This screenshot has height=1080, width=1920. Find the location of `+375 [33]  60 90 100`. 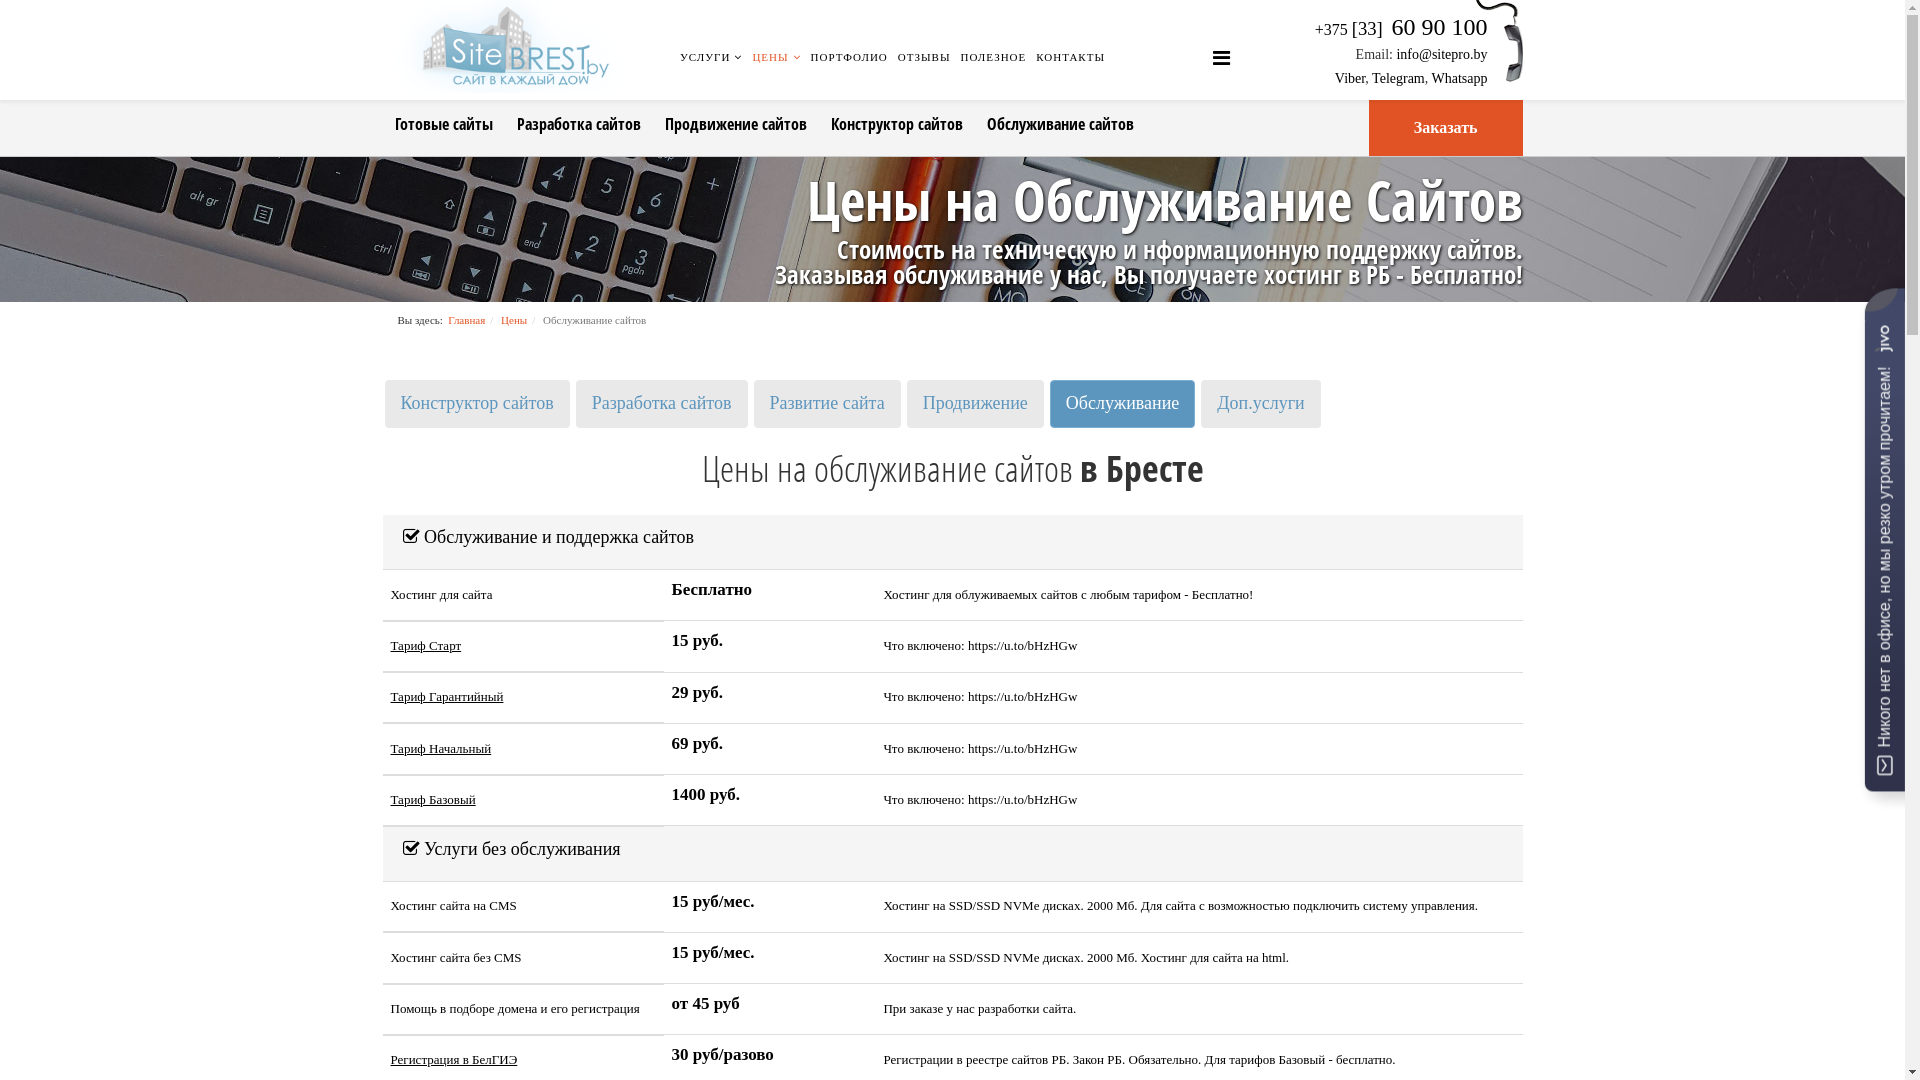

+375 [33]  60 90 100 is located at coordinates (1402, 30).